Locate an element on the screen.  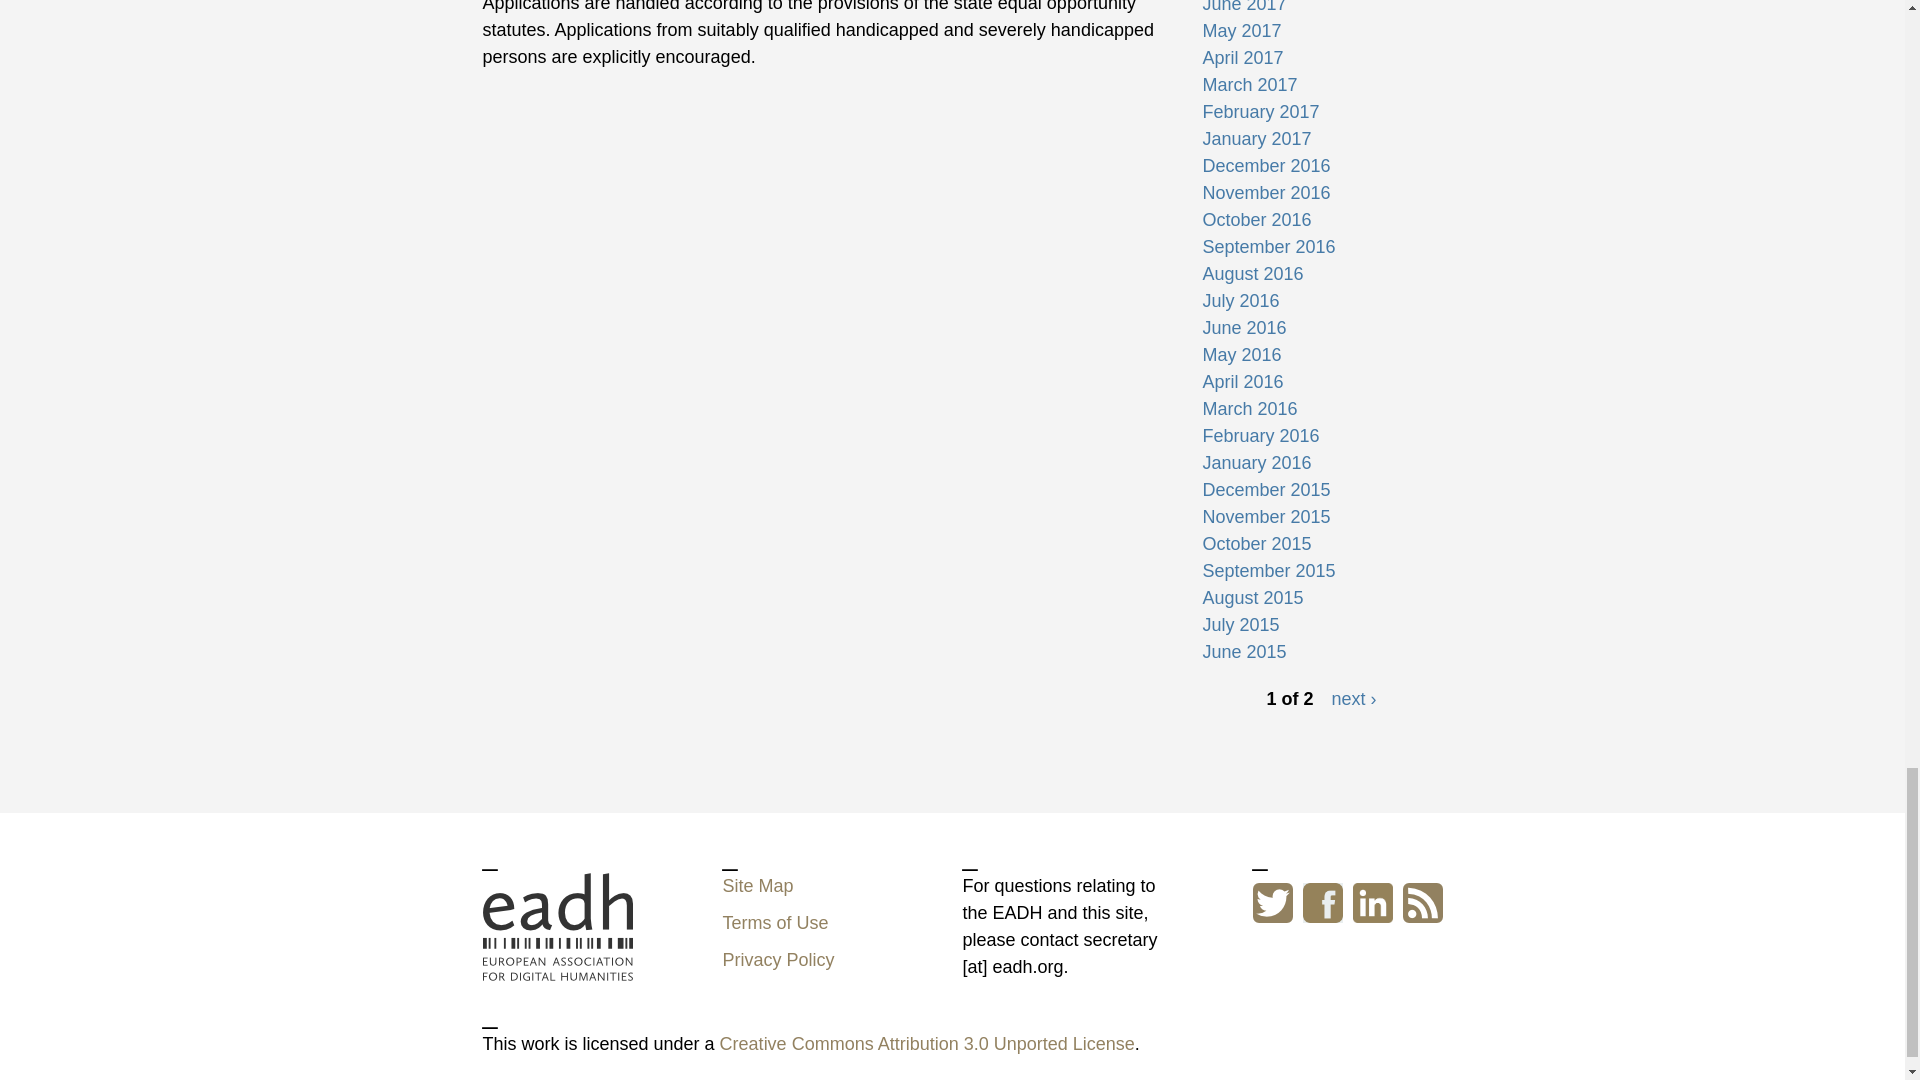
EADH - European Association for Digital Humanities is located at coordinates (556, 966).